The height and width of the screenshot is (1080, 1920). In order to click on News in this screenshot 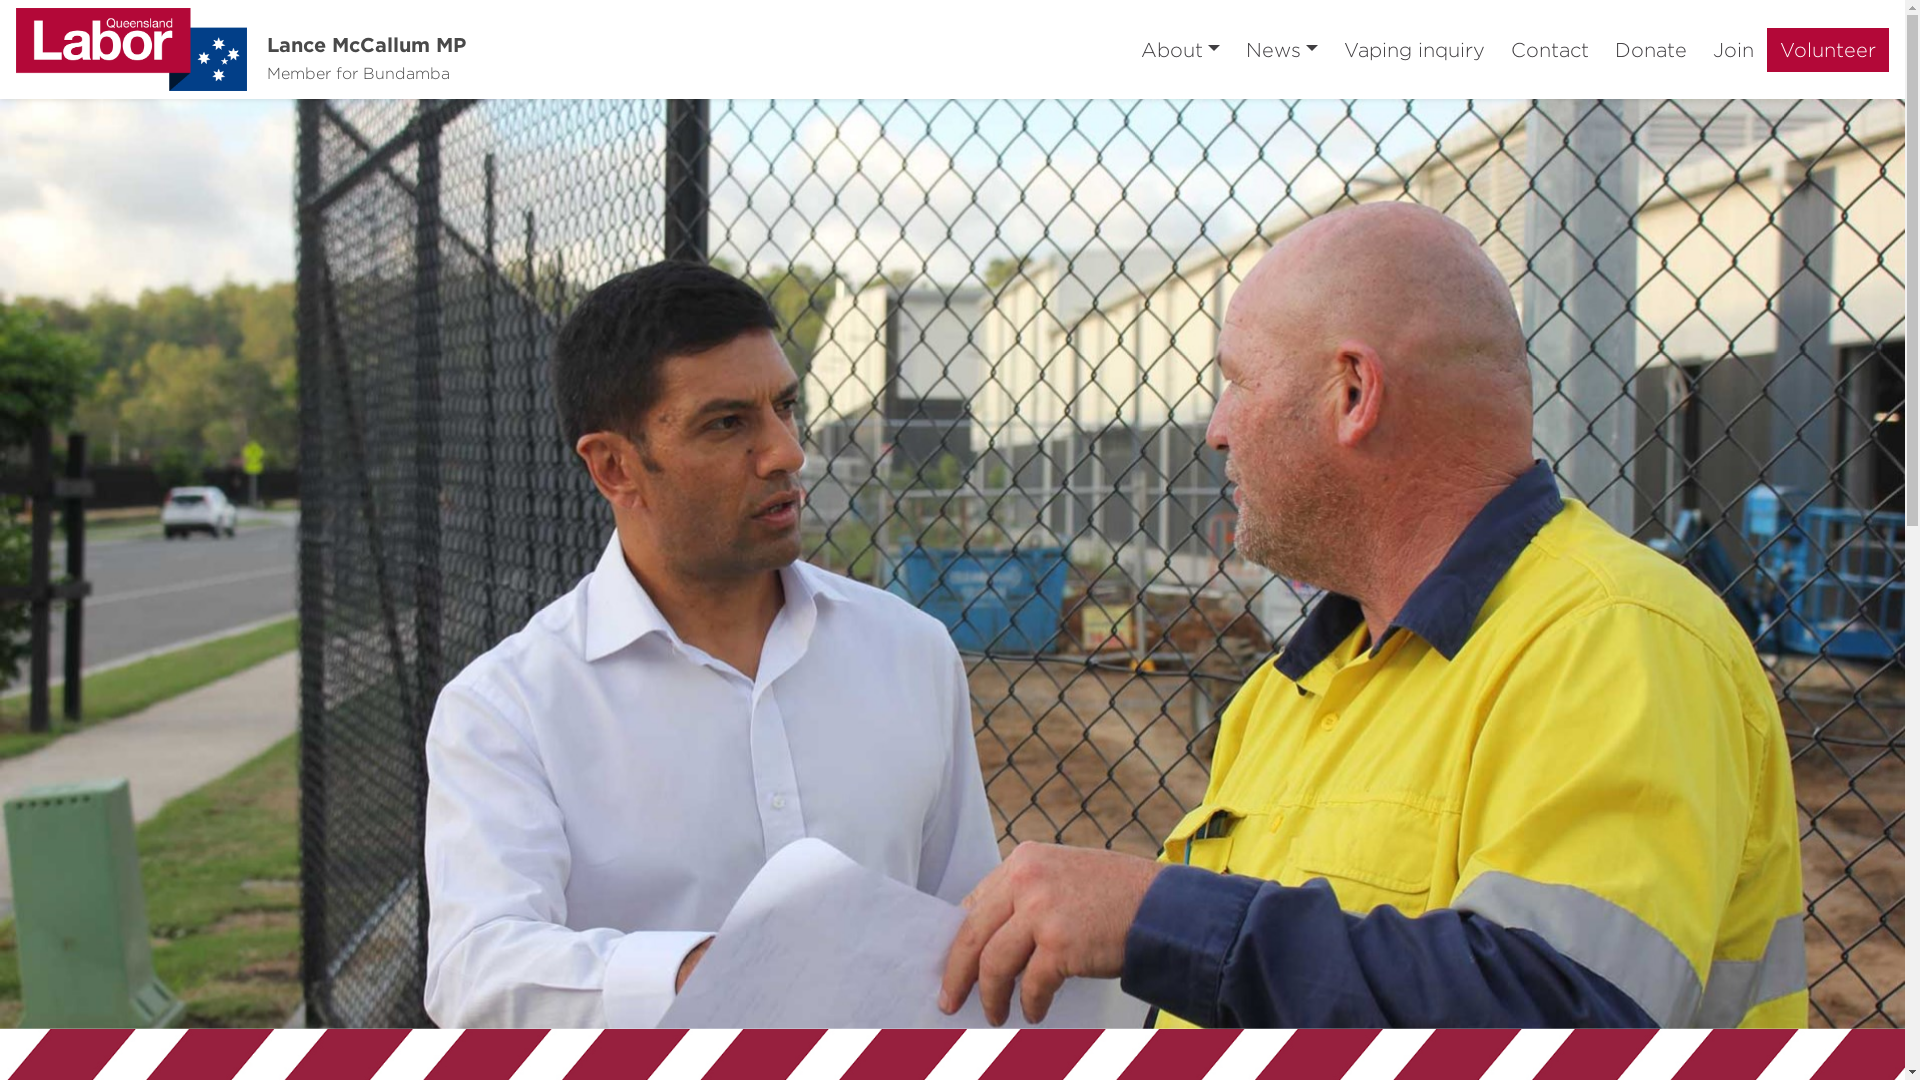, I will do `click(1282, 50)`.